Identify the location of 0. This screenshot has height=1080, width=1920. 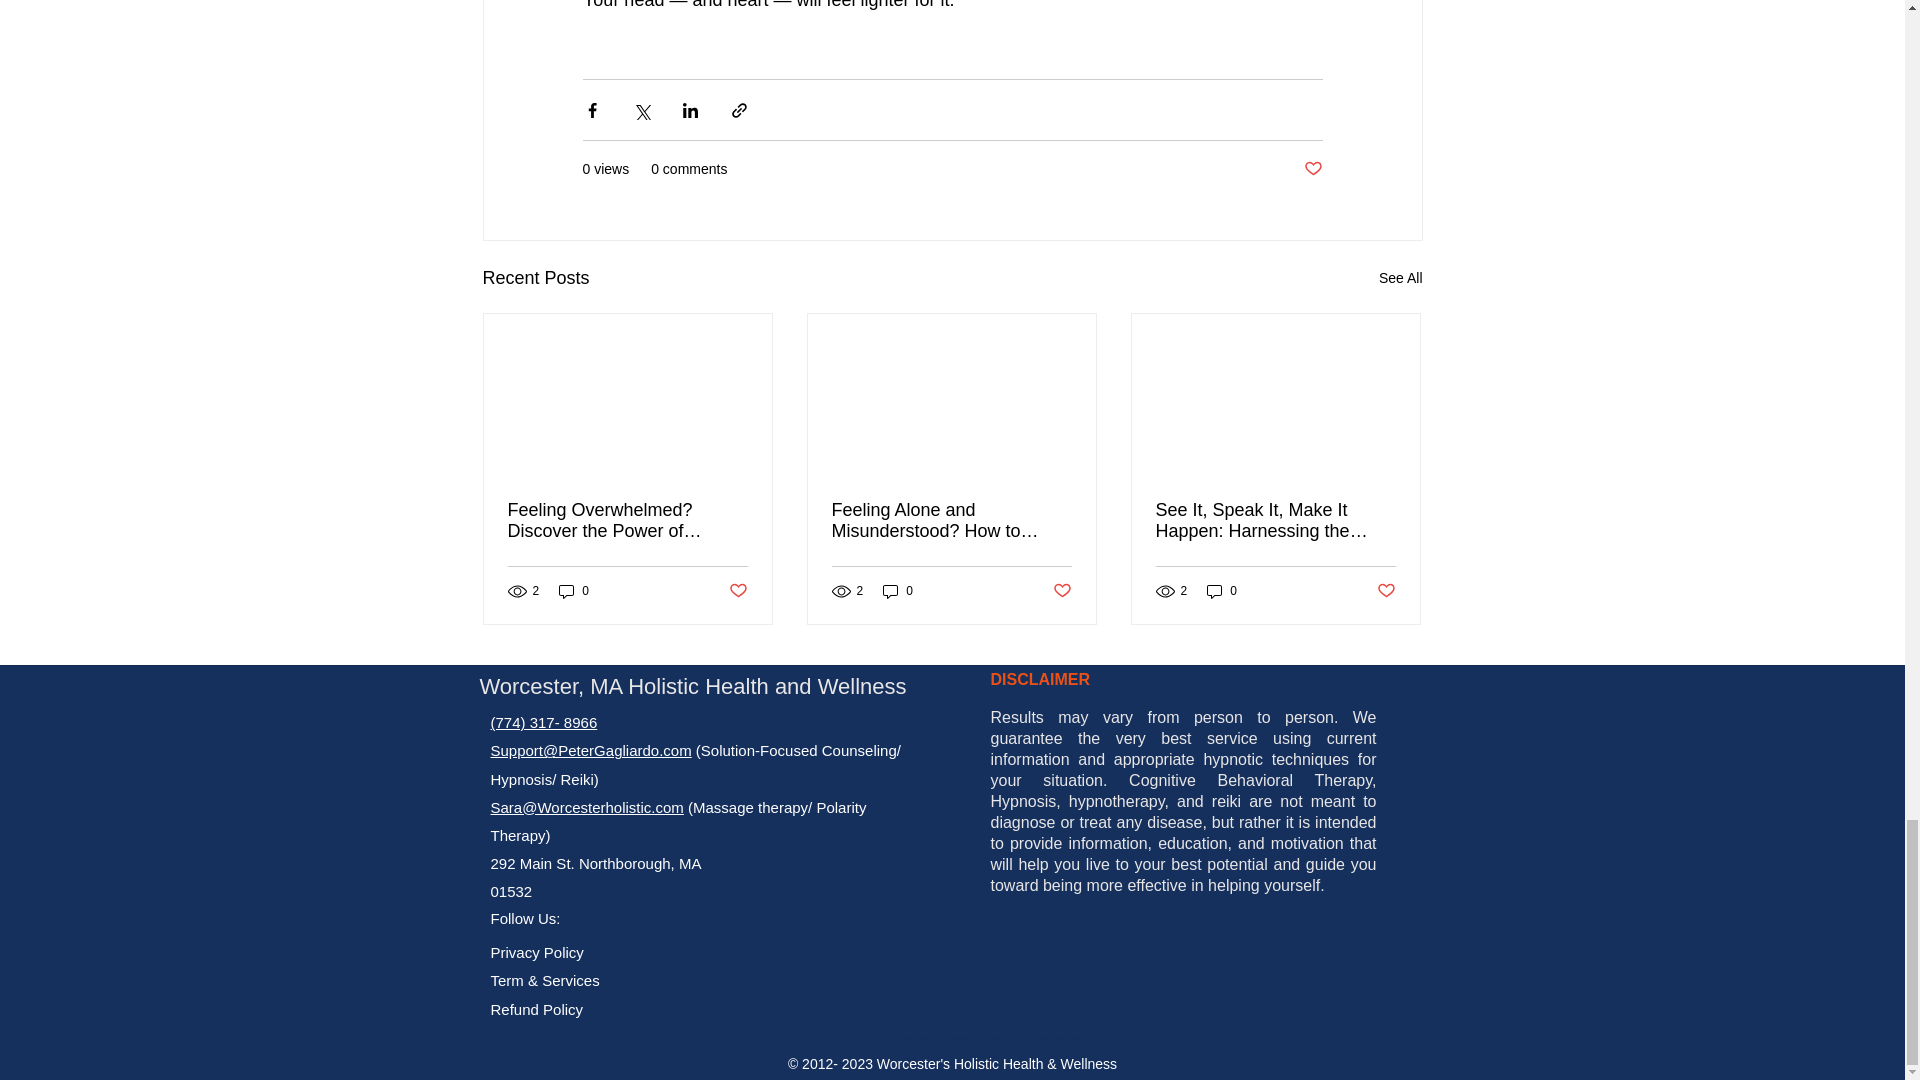
(1222, 591).